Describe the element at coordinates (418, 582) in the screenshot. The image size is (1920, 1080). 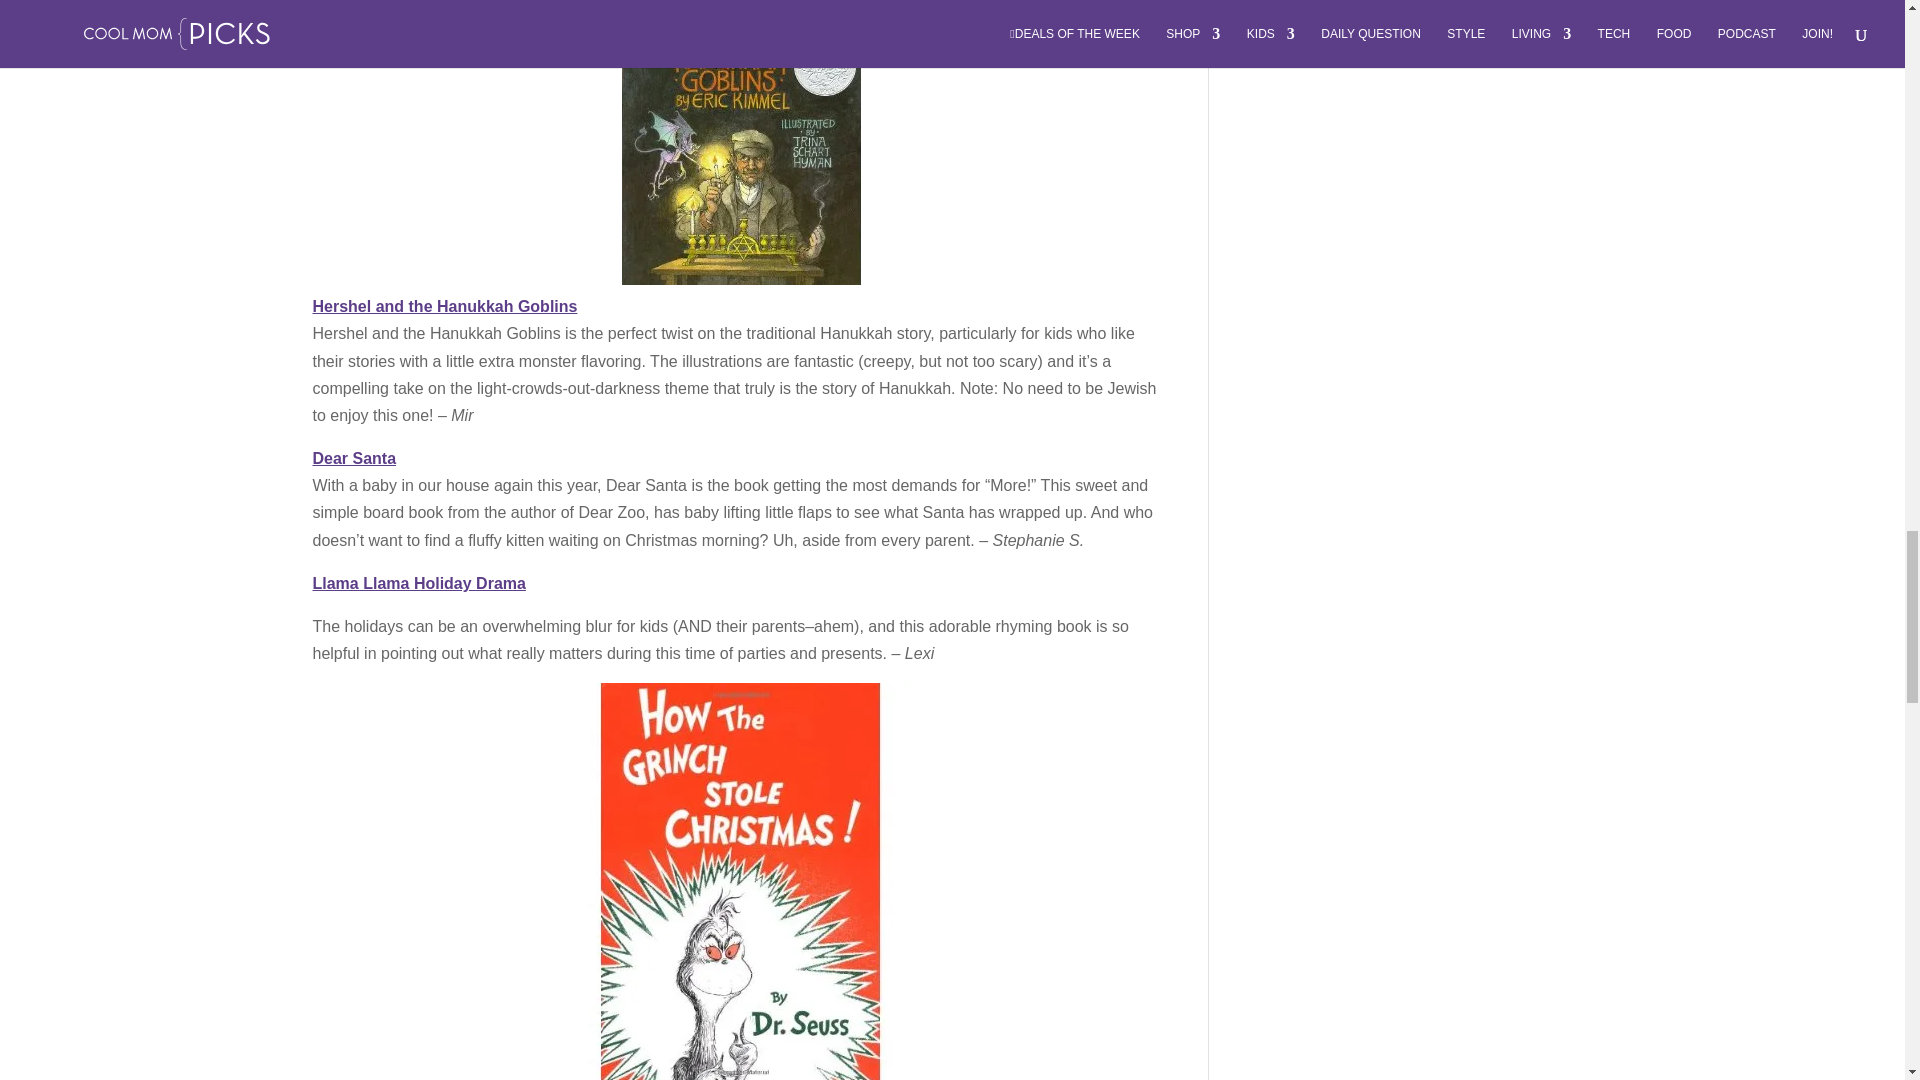
I see `Llama Llama Holiday Drama` at that location.